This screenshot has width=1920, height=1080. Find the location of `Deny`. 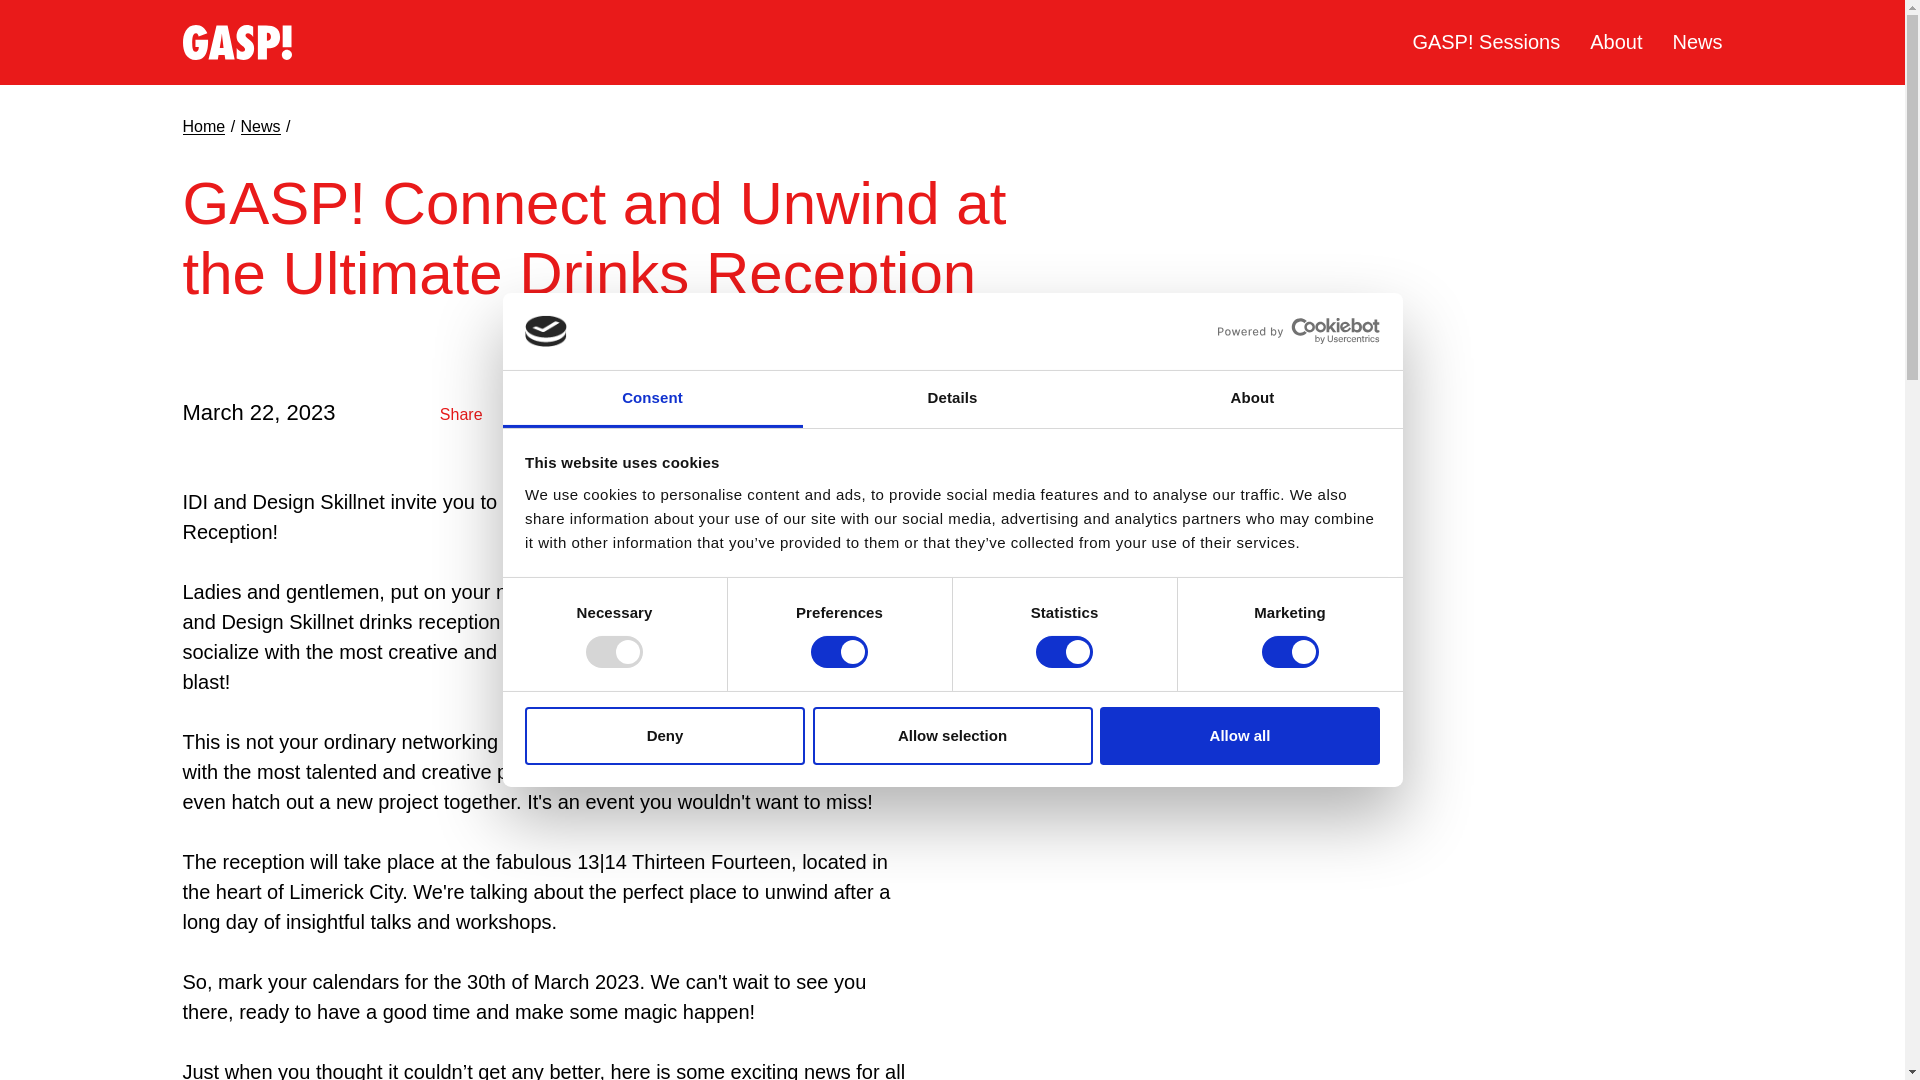

Deny is located at coordinates (664, 736).